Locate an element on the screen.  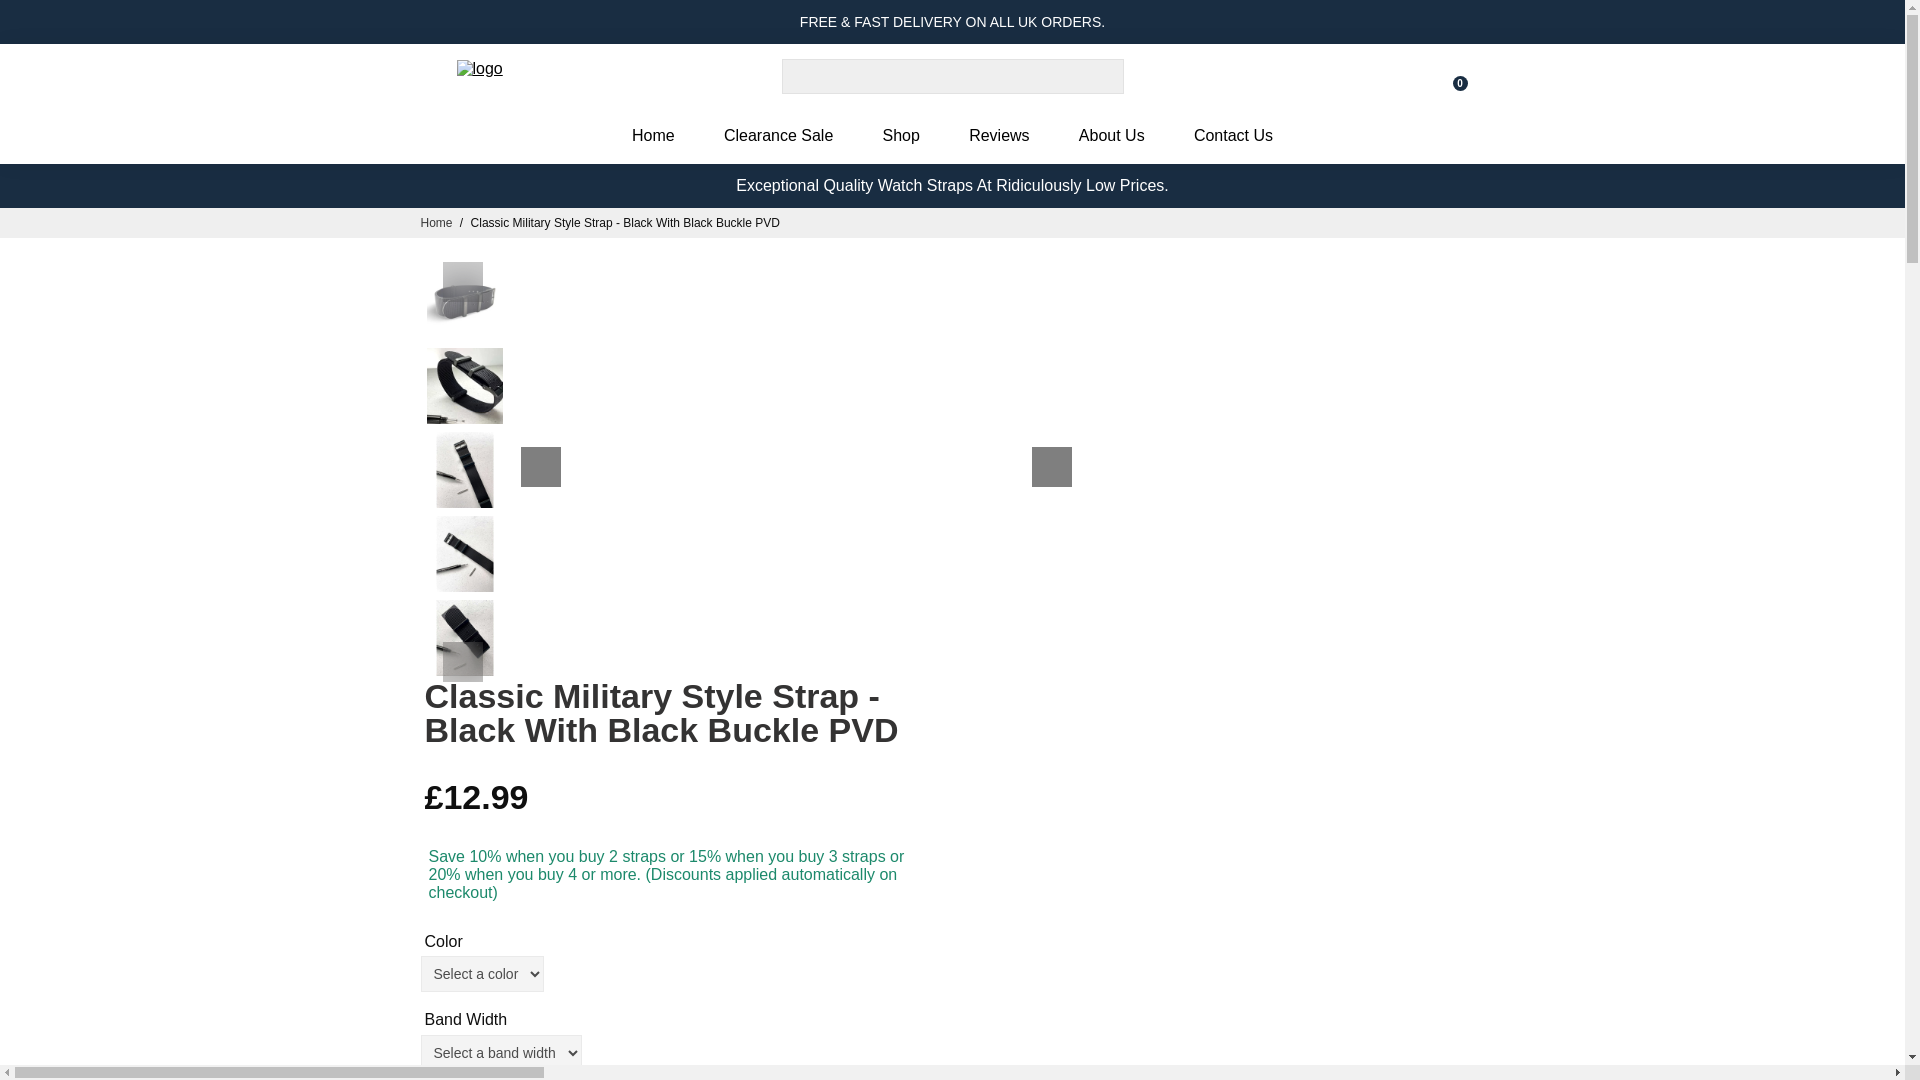
Home is located at coordinates (654, 136).